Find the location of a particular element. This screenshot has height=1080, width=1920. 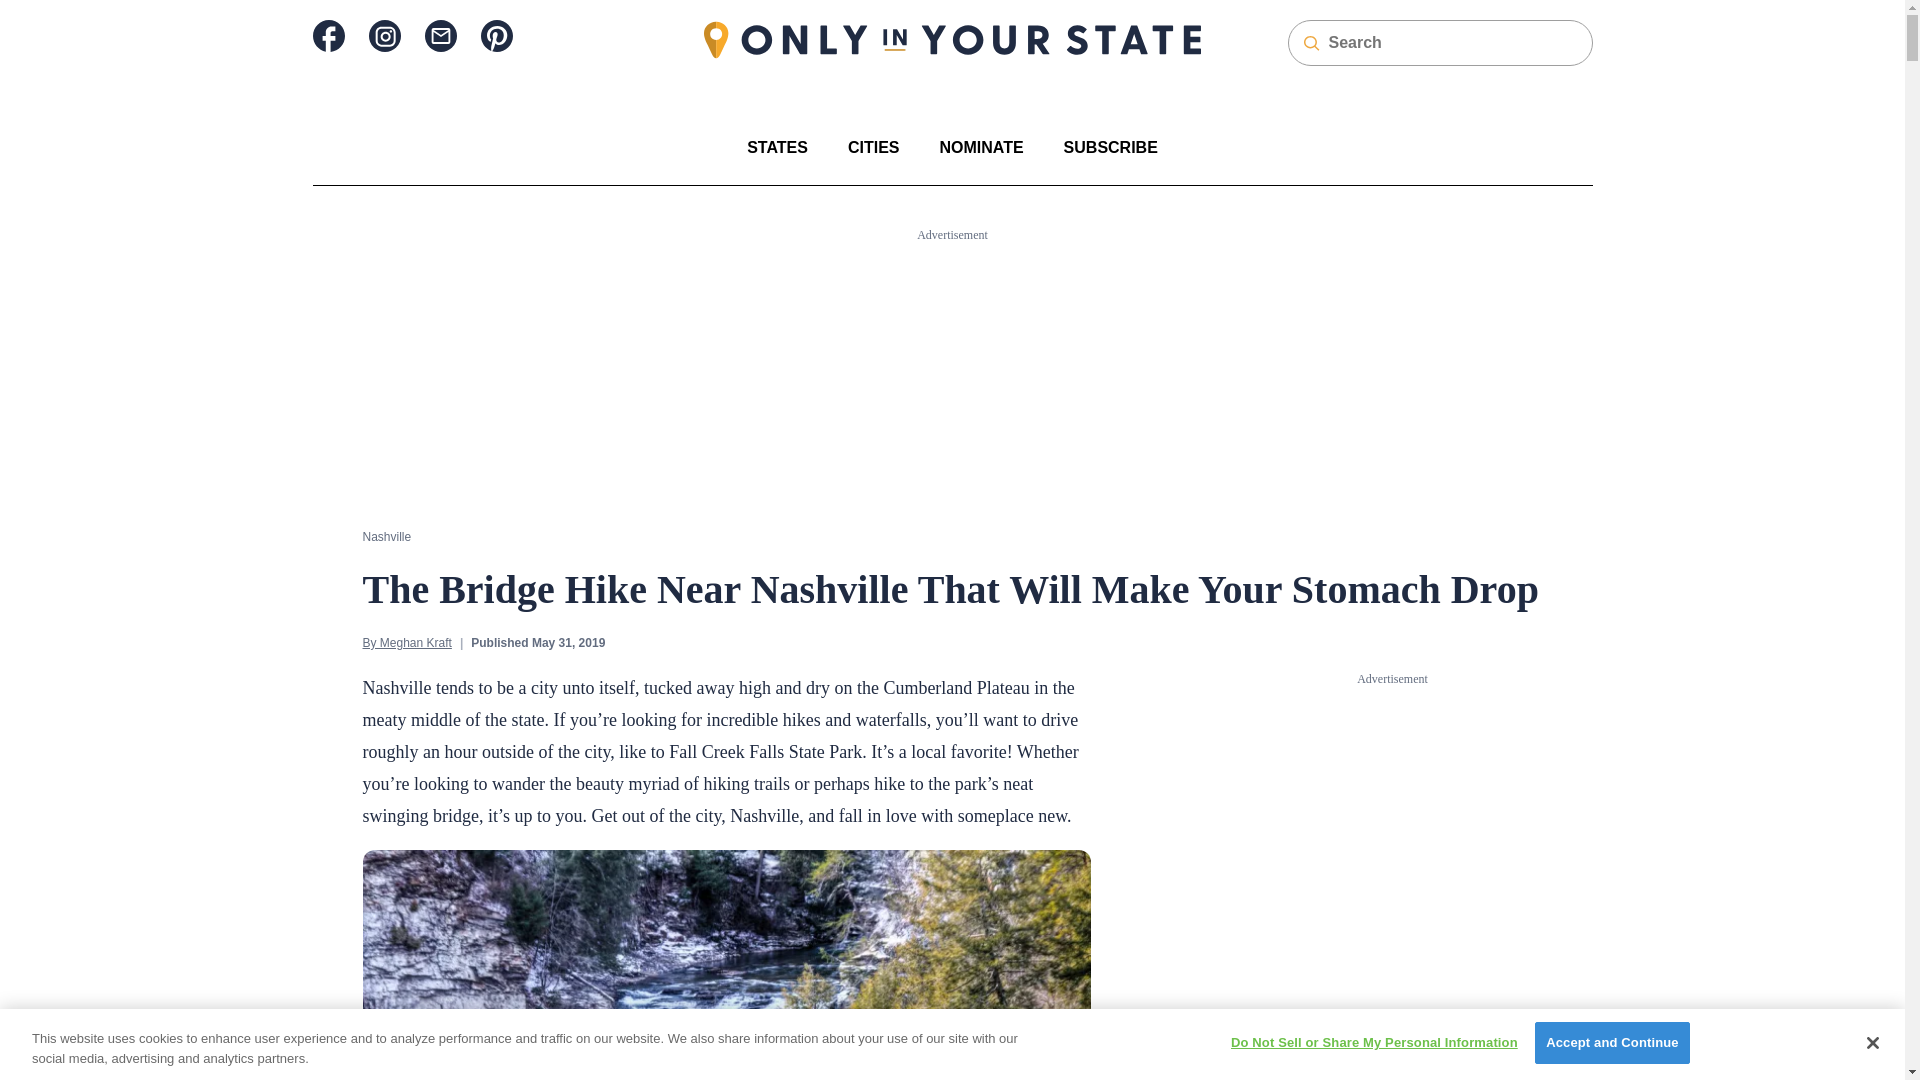

Search is located at coordinates (28, 10).